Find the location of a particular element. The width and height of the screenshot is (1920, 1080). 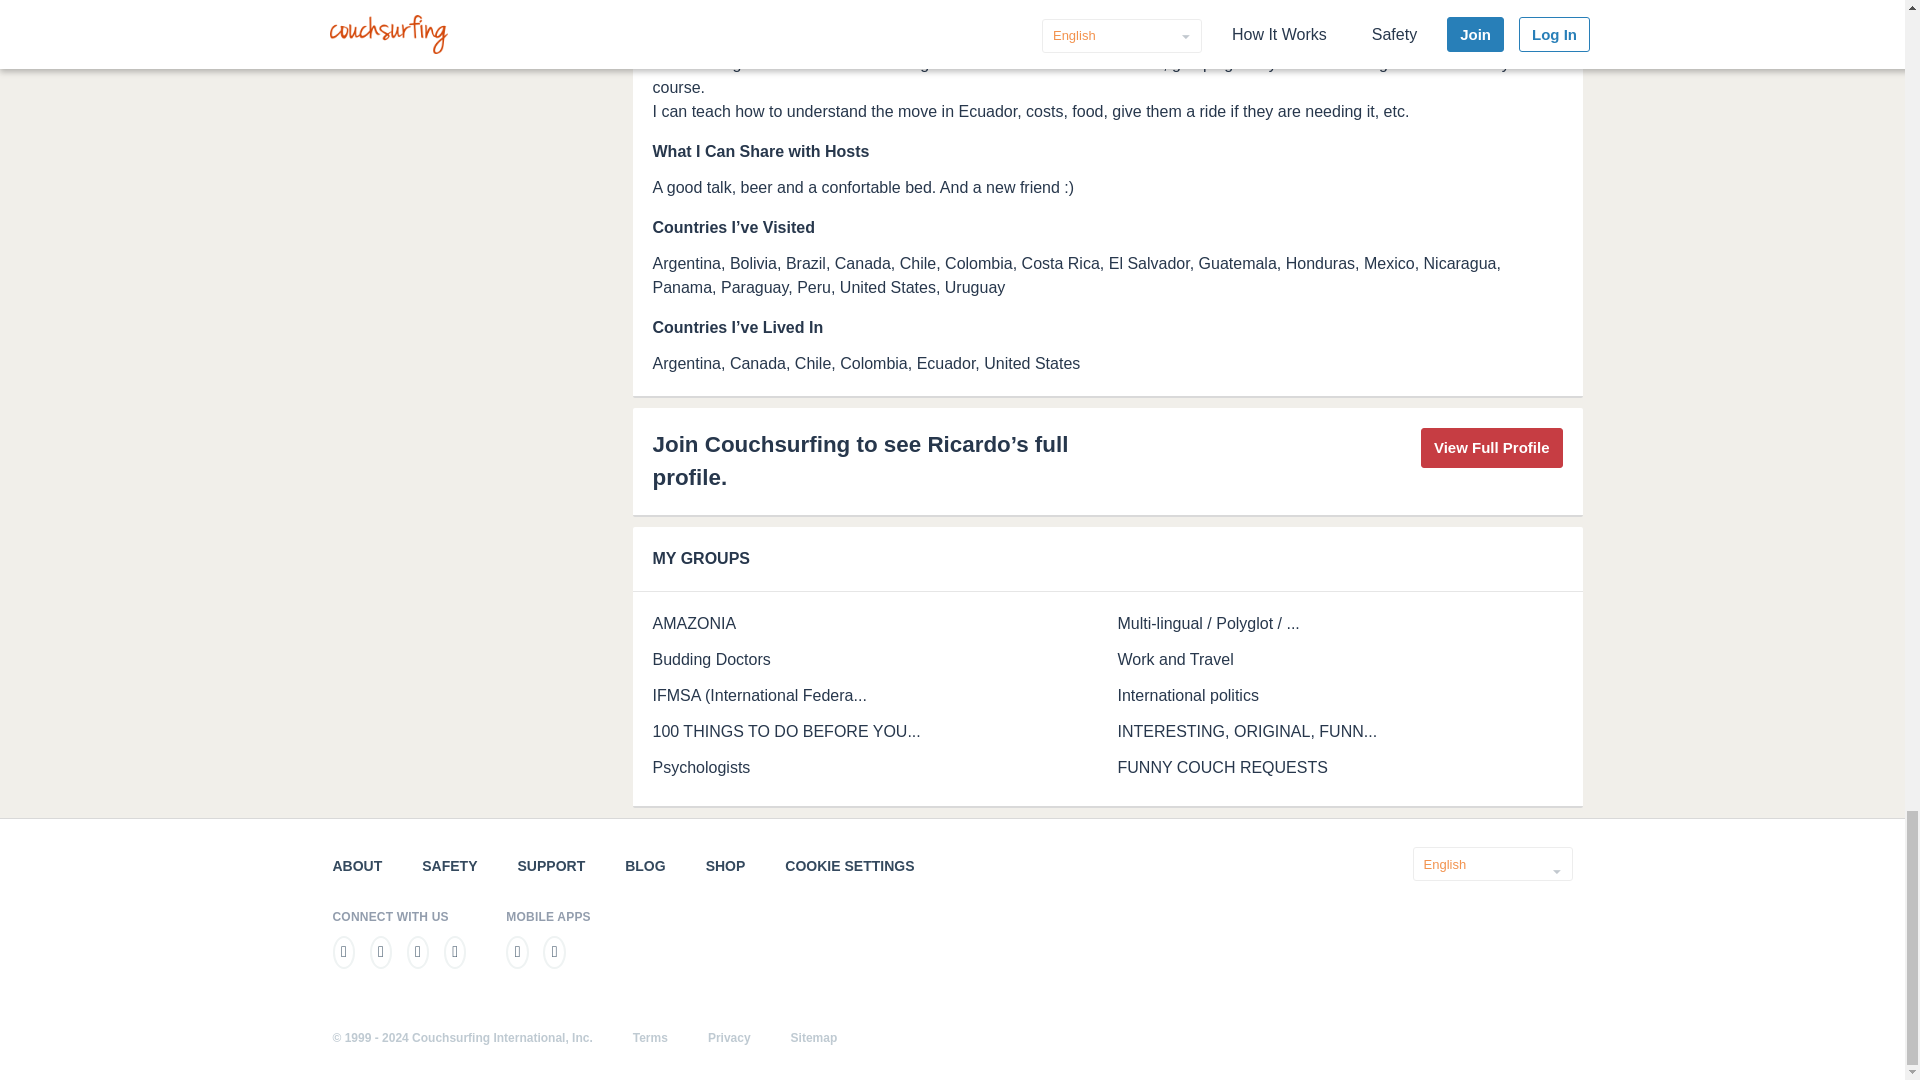

Work and Travel is located at coordinates (1176, 660).